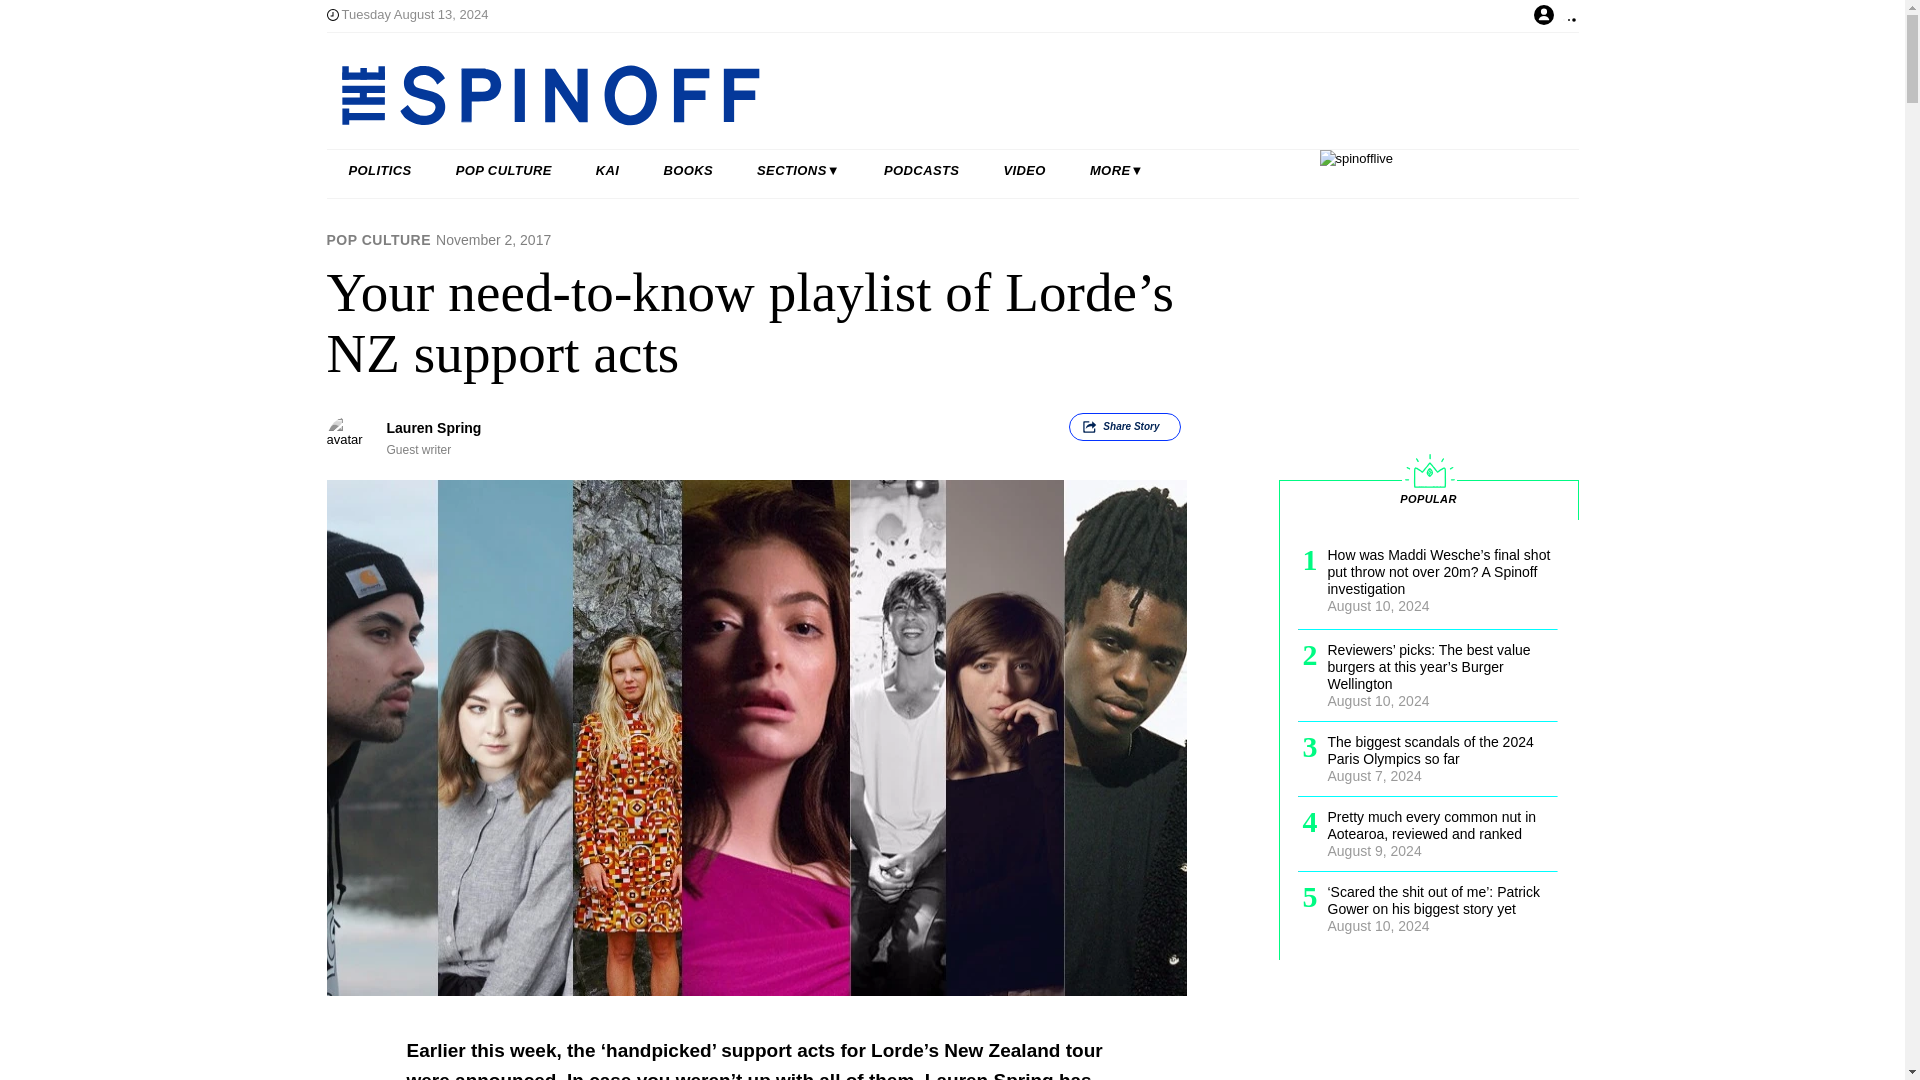 This screenshot has width=1920, height=1080. What do you see at coordinates (922, 171) in the screenshot?
I see `PODCASTS` at bounding box center [922, 171].